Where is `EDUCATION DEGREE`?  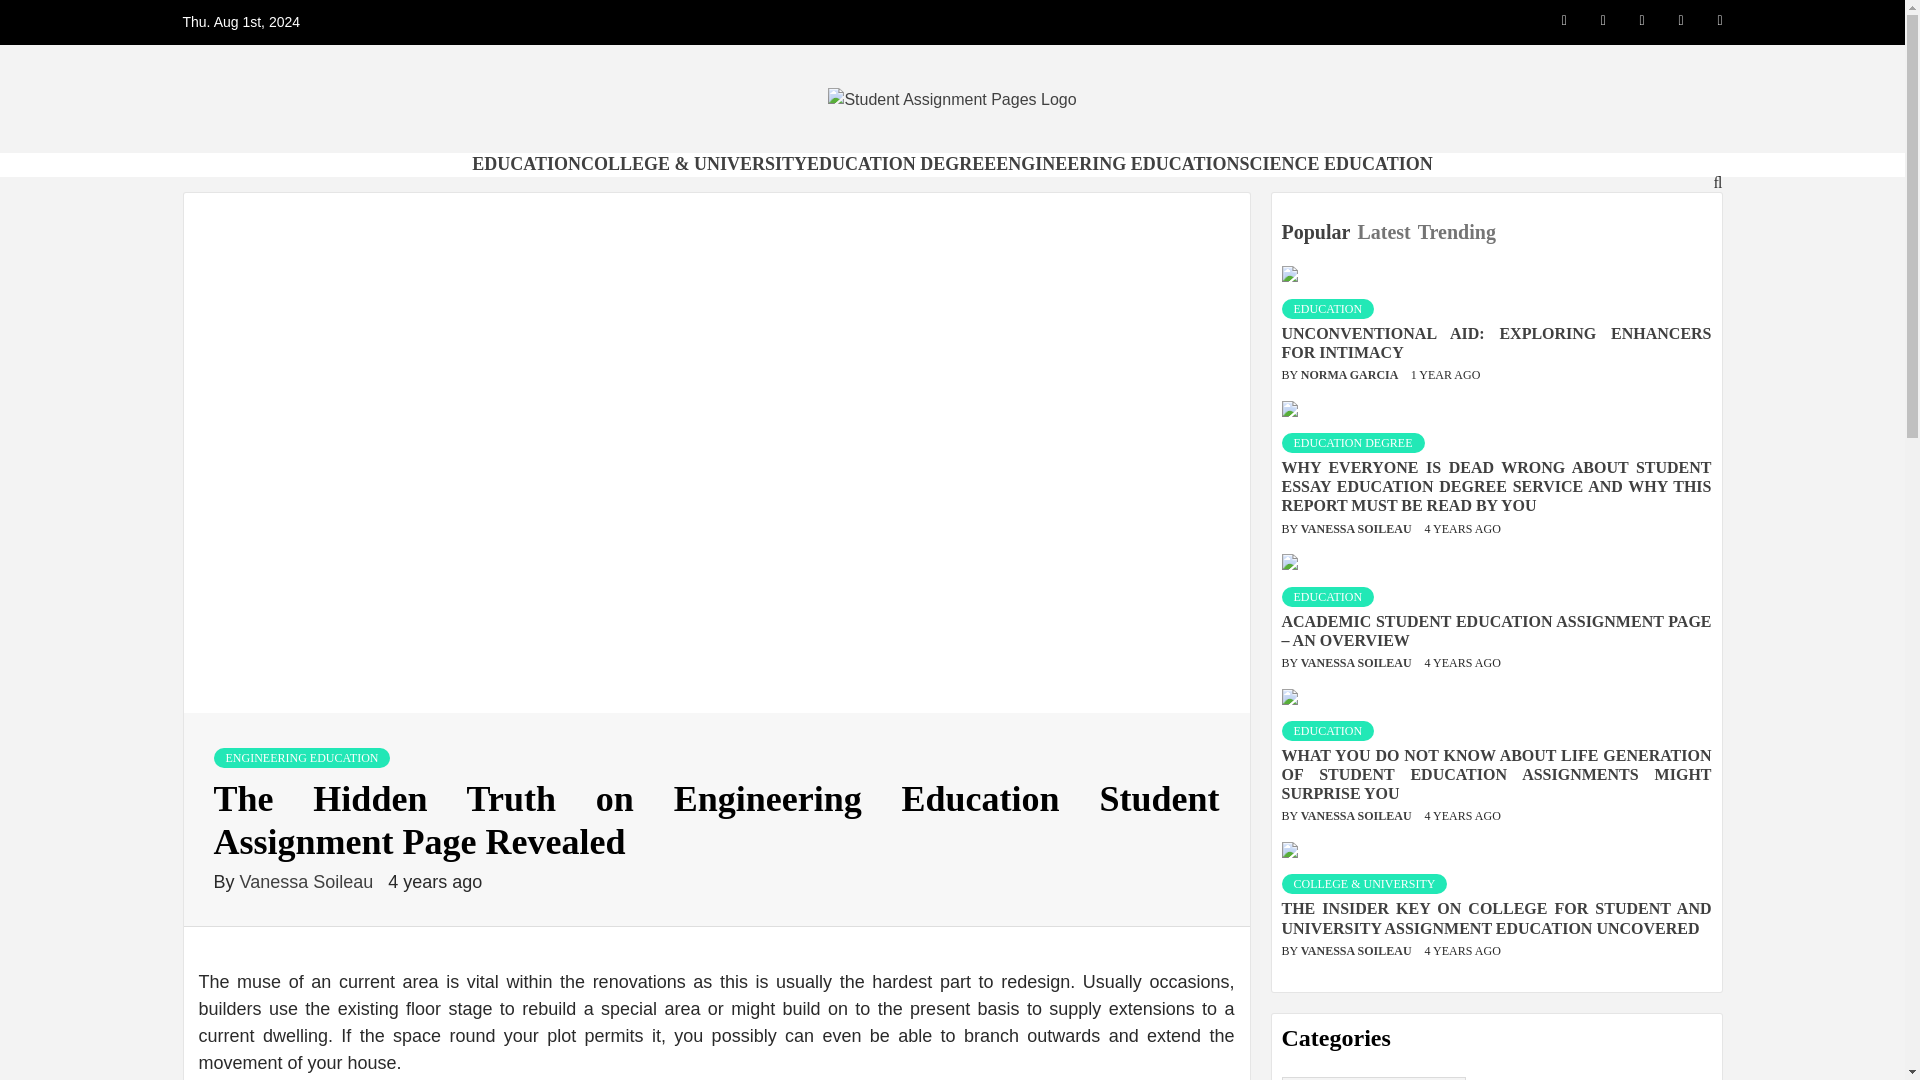
EDUCATION DEGREE is located at coordinates (901, 164).